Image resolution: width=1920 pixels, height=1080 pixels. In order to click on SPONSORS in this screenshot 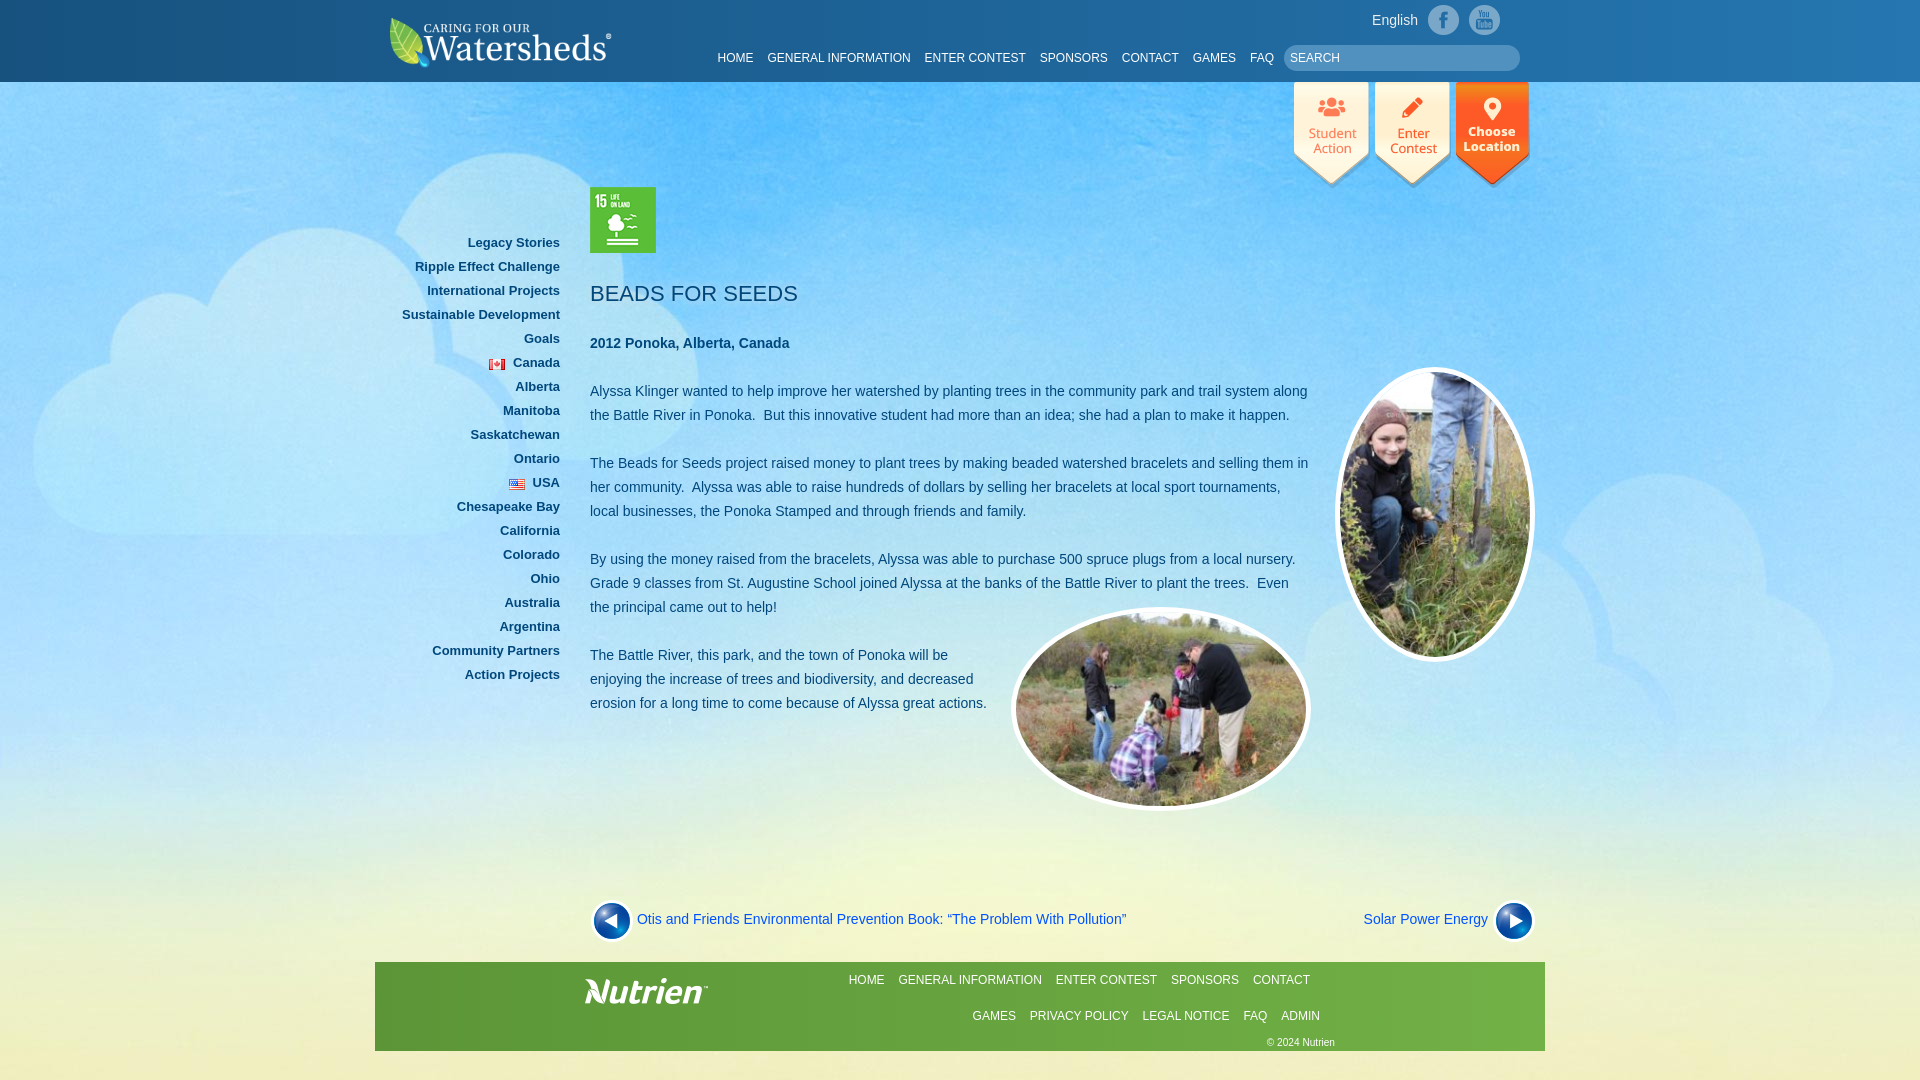, I will do `click(1074, 57)`.